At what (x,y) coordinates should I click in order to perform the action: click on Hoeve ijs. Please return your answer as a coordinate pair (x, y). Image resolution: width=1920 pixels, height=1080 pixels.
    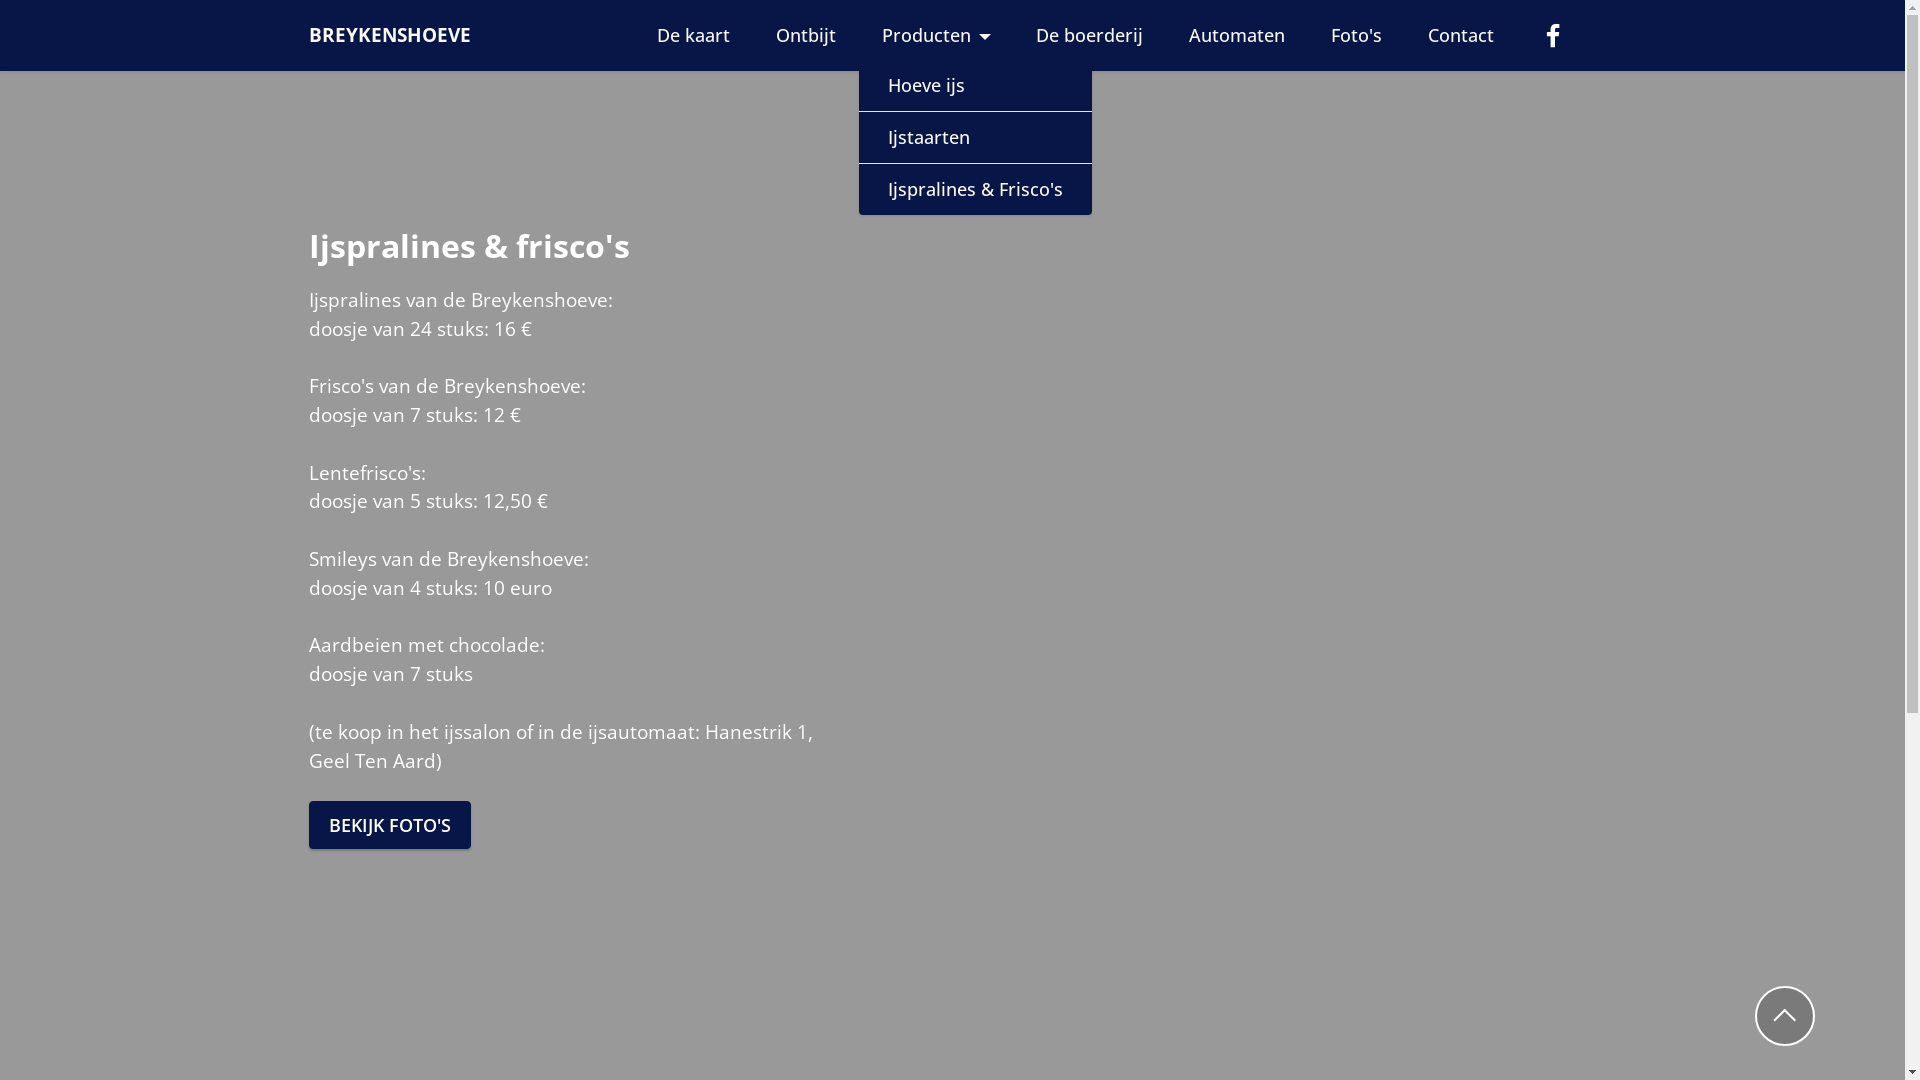
    Looking at the image, I should click on (976, 86).